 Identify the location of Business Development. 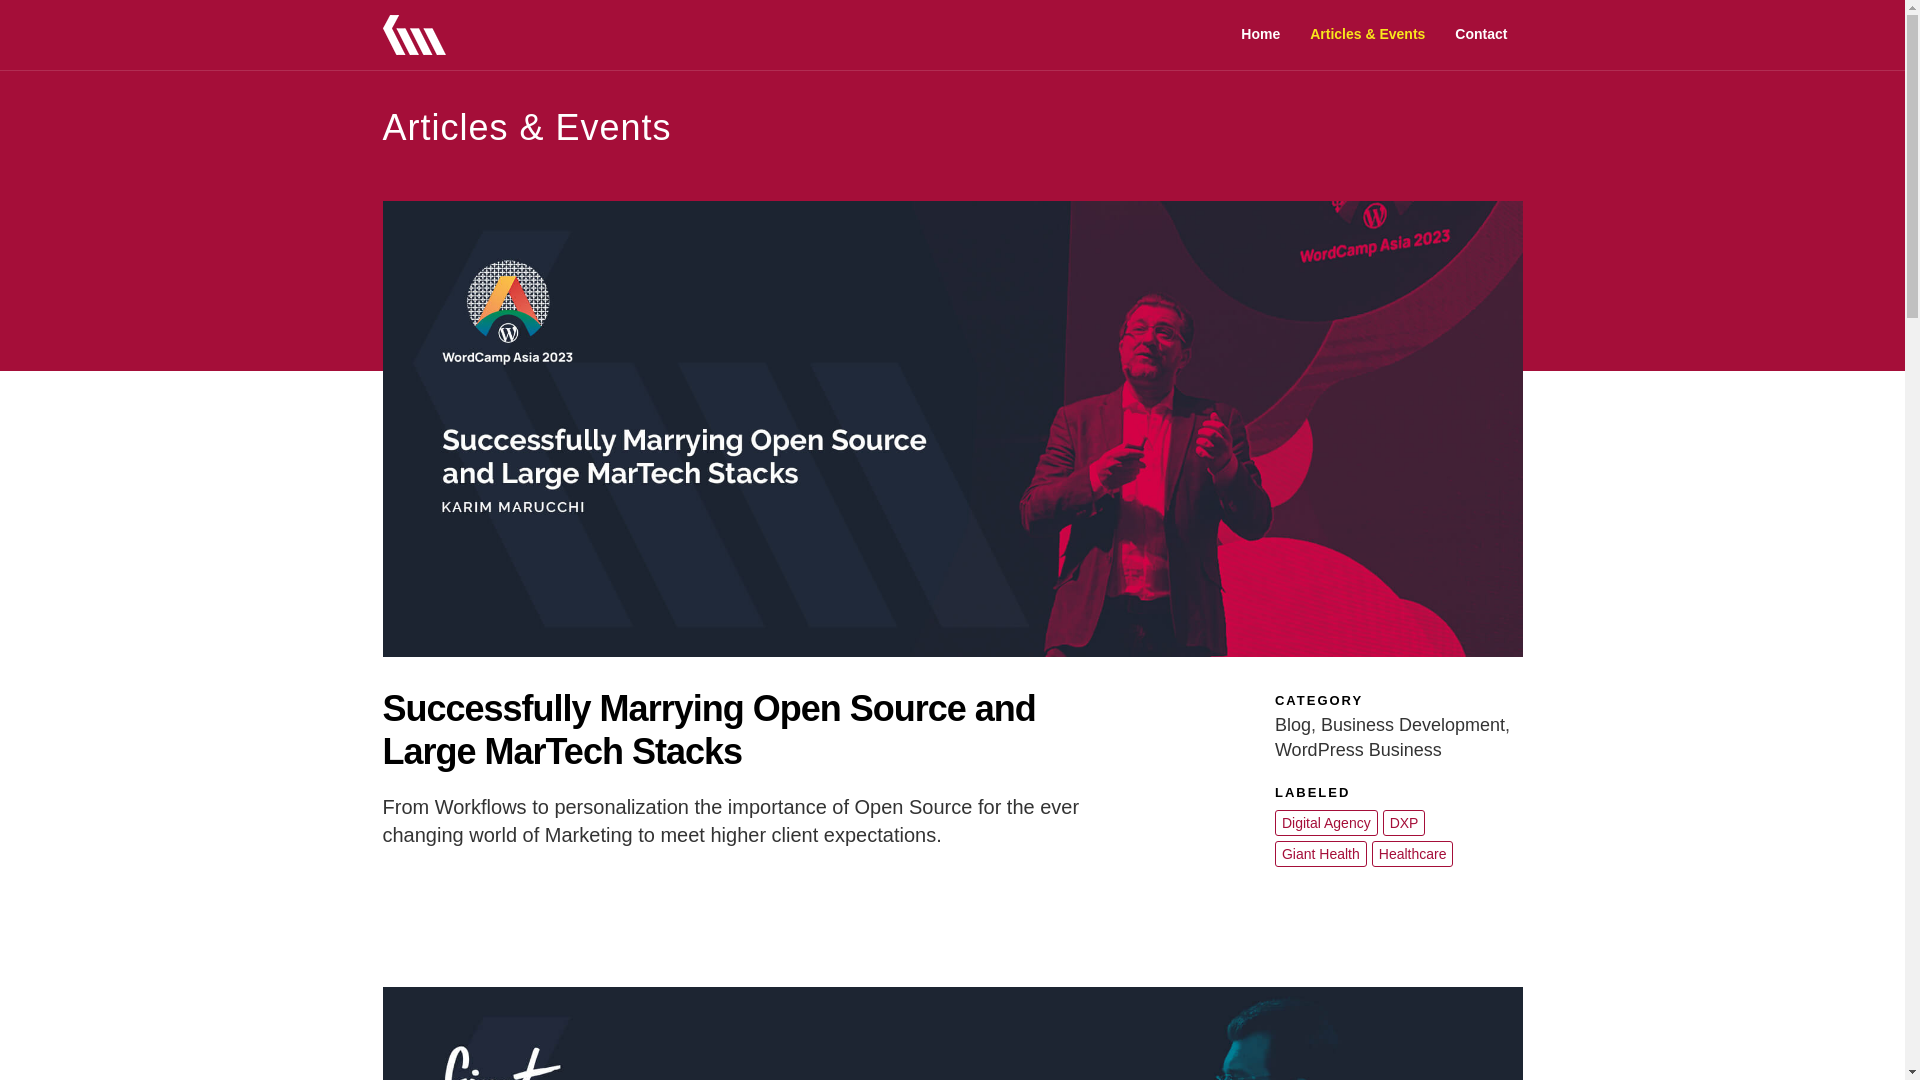
(1412, 724).